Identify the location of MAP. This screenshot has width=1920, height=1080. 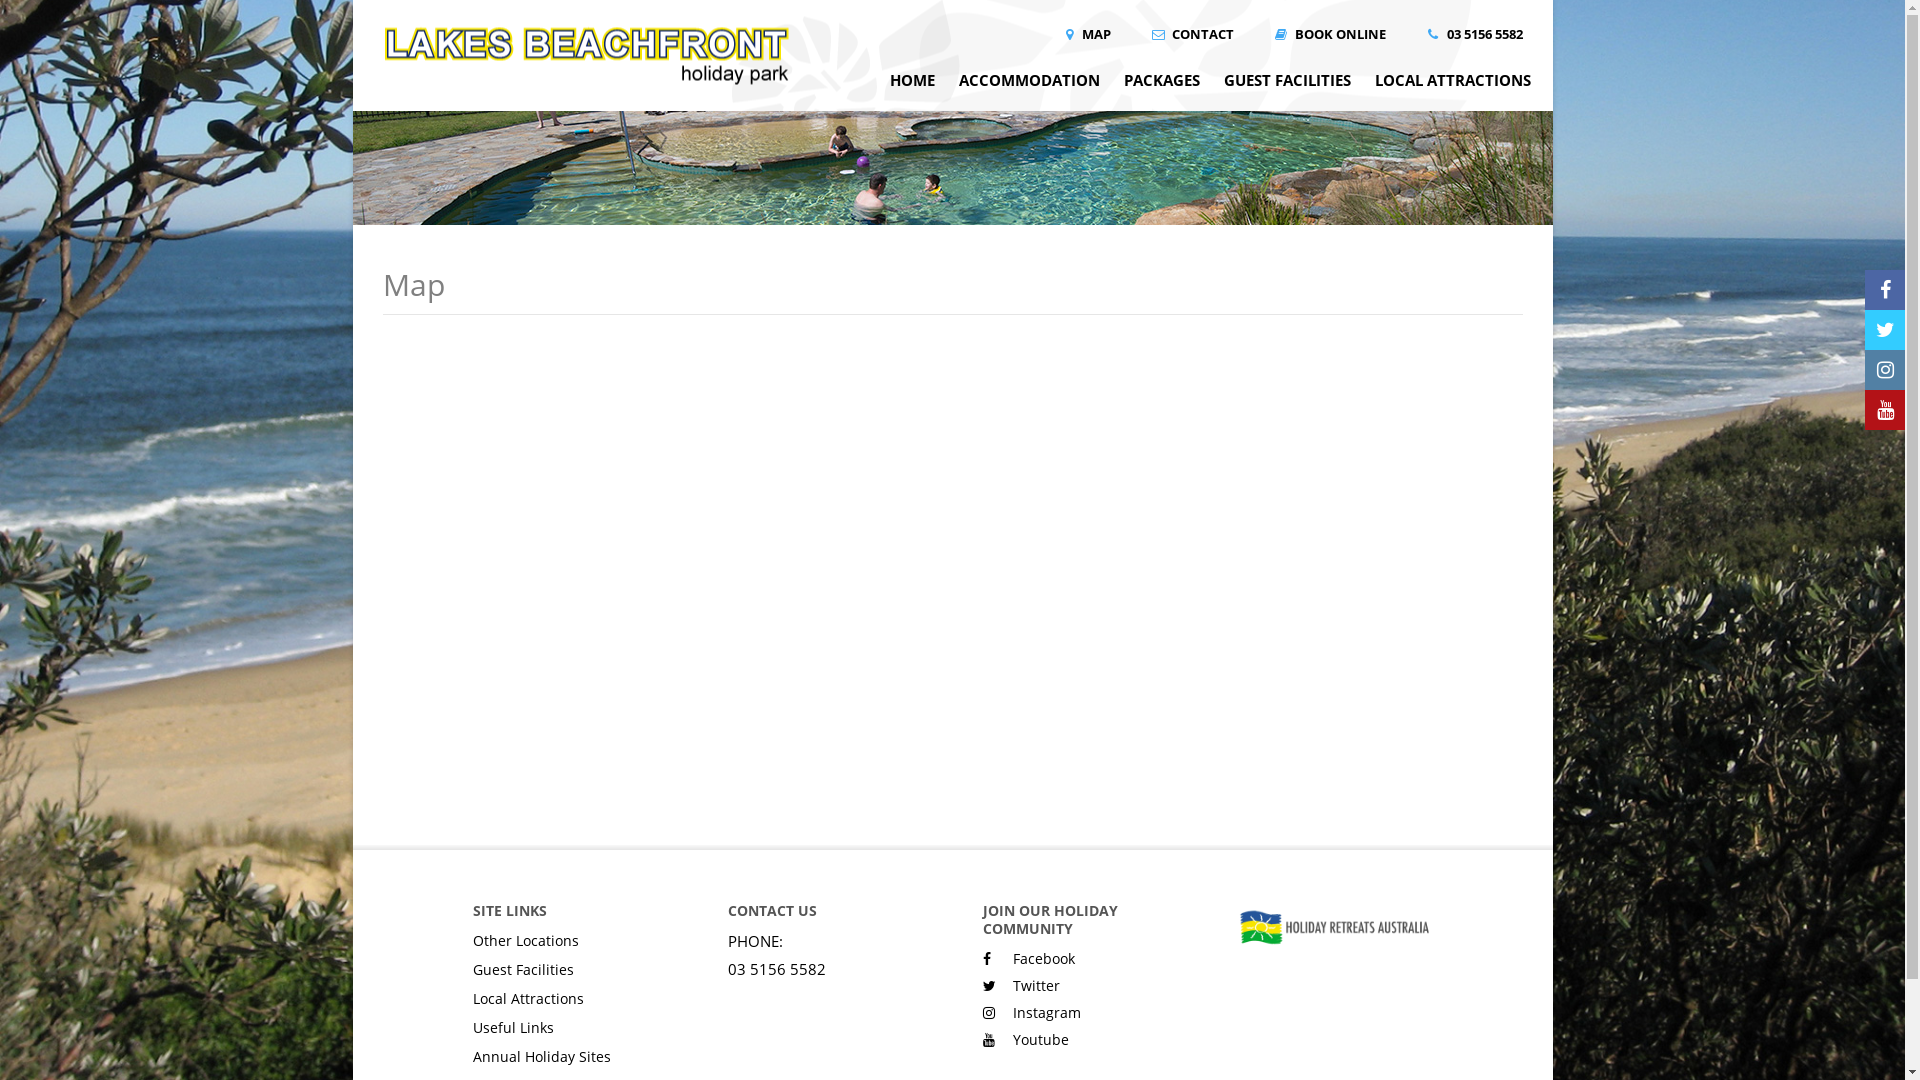
(1086, 34).